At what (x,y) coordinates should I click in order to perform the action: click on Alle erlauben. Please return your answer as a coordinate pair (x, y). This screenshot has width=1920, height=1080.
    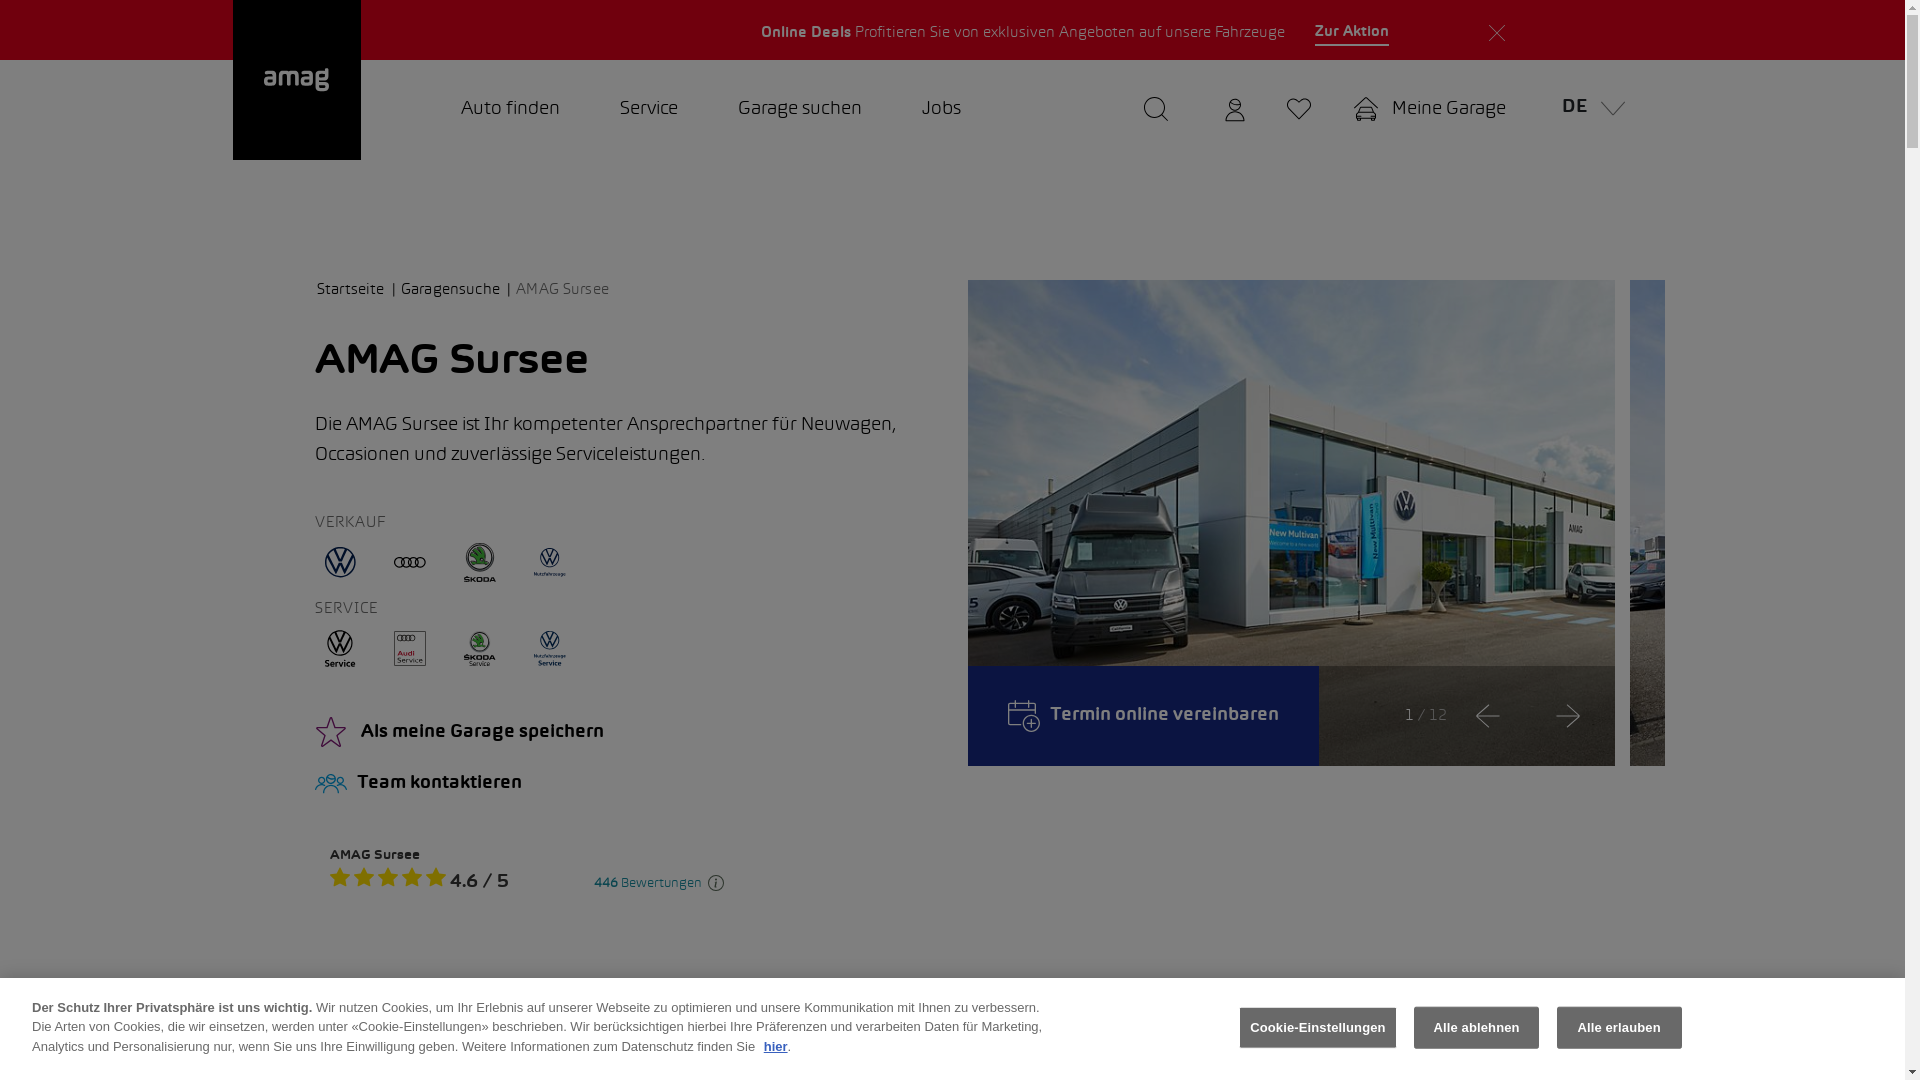
    Looking at the image, I should click on (1620, 1028).